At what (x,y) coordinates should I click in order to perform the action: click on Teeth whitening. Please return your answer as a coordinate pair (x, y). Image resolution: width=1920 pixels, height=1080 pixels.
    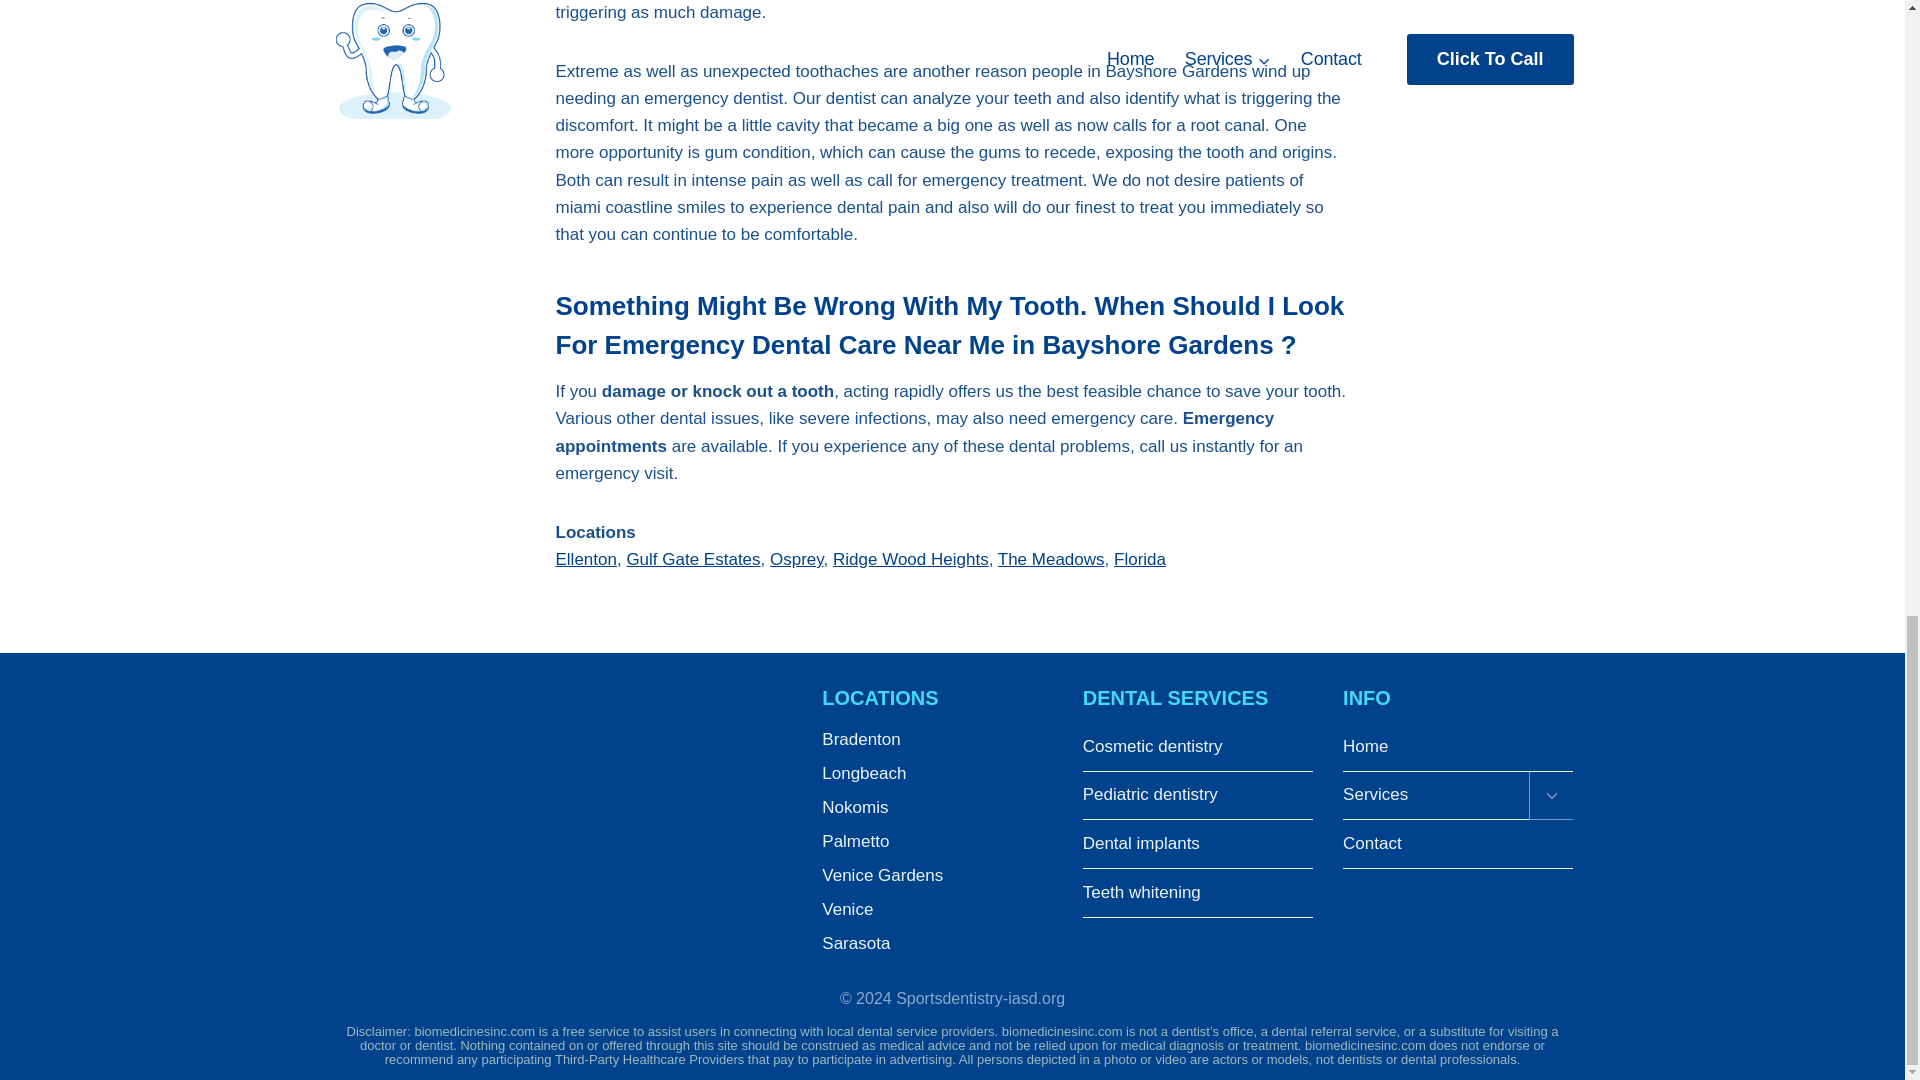
    Looking at the image, I should click on (1198, 894).